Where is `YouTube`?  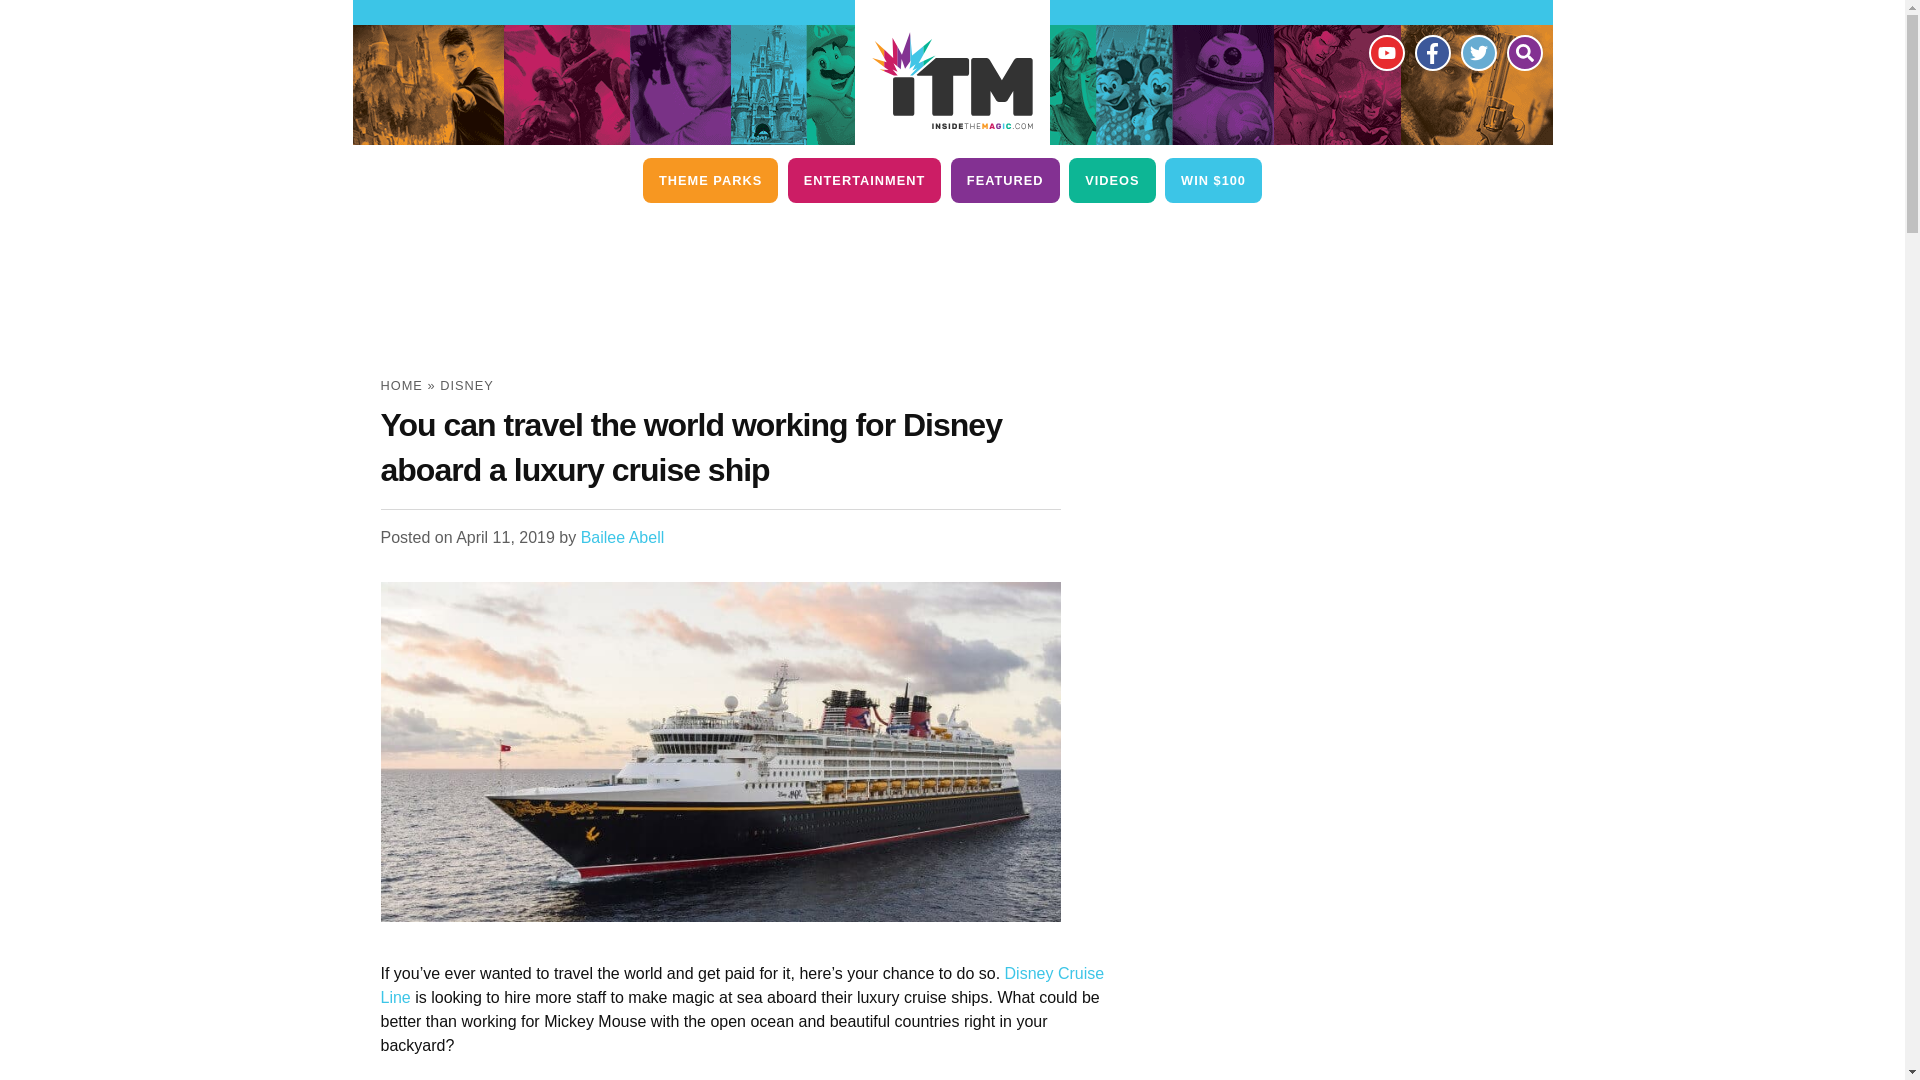 YouTube is located at coordinates (1385, 52).